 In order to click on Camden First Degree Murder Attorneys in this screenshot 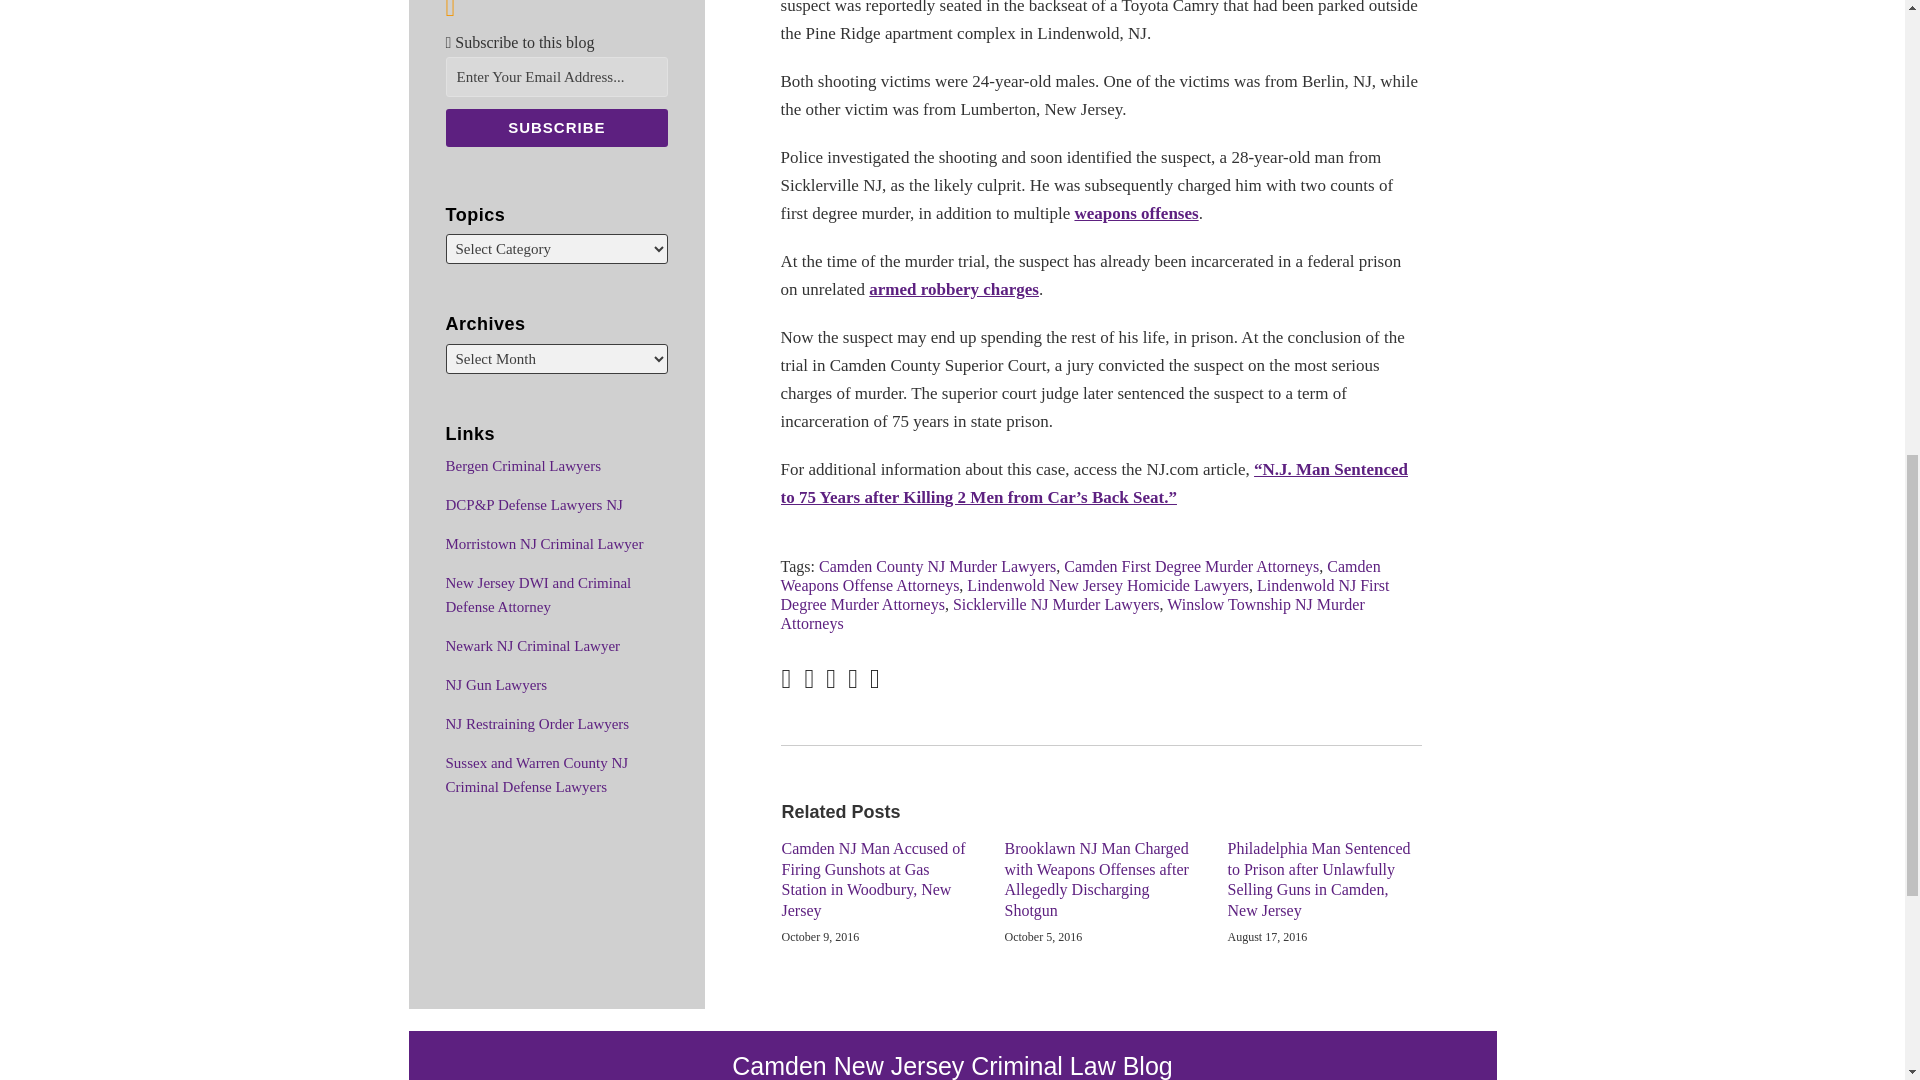, I will do `click(1191, 566)`.